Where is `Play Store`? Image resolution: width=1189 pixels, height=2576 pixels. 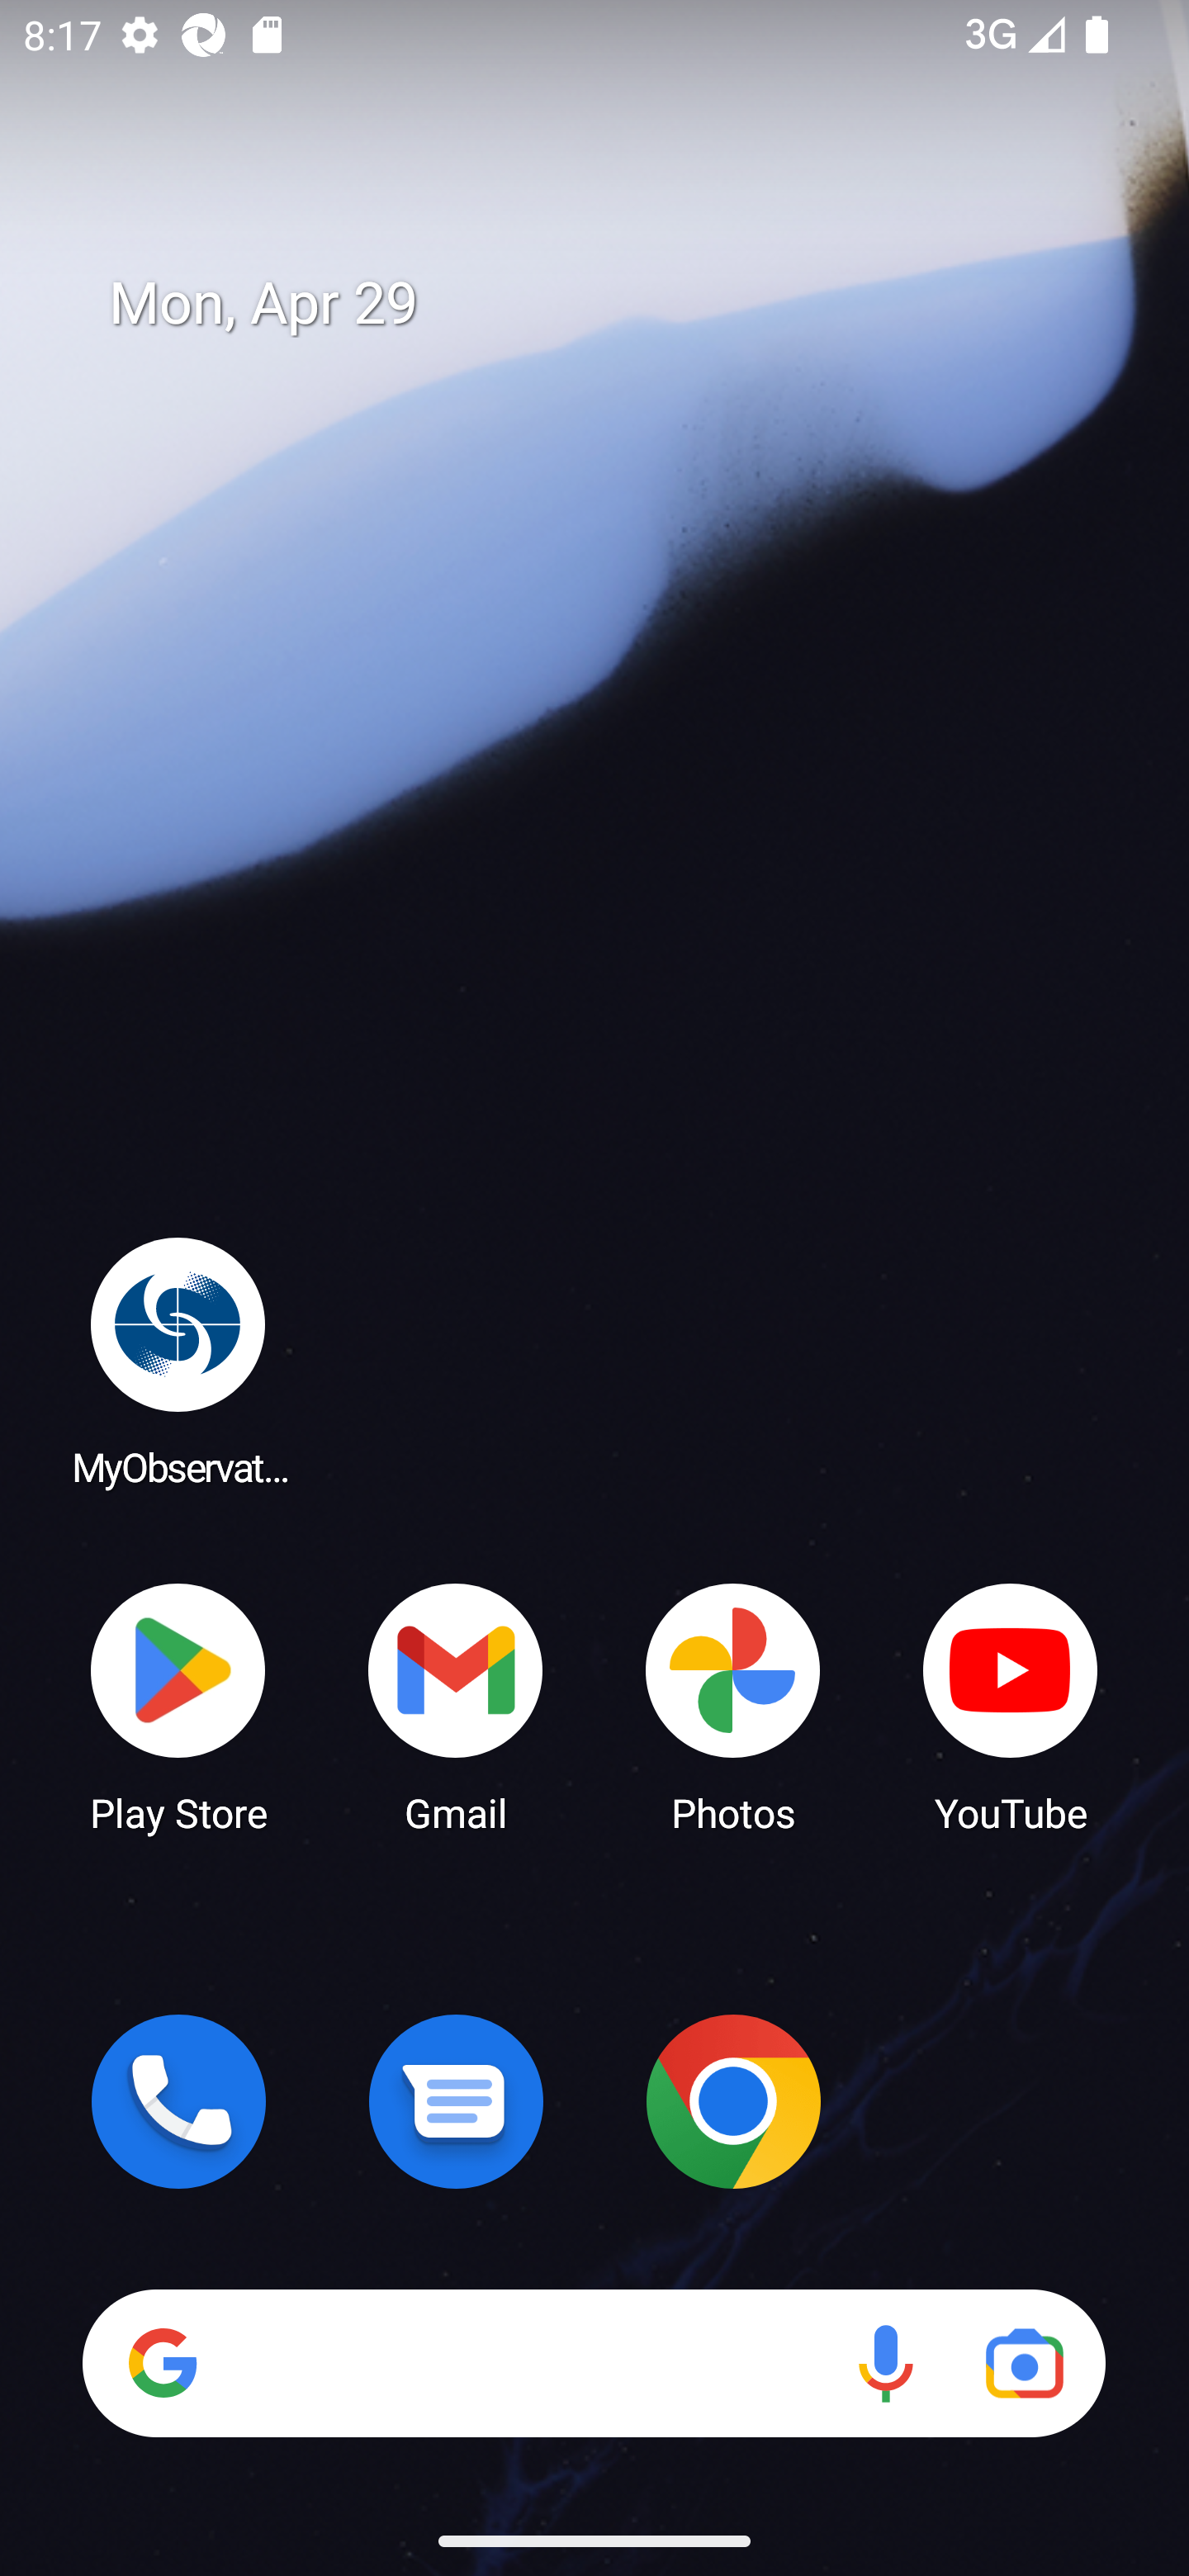 Play Store is located at coordinates (178, 1706).